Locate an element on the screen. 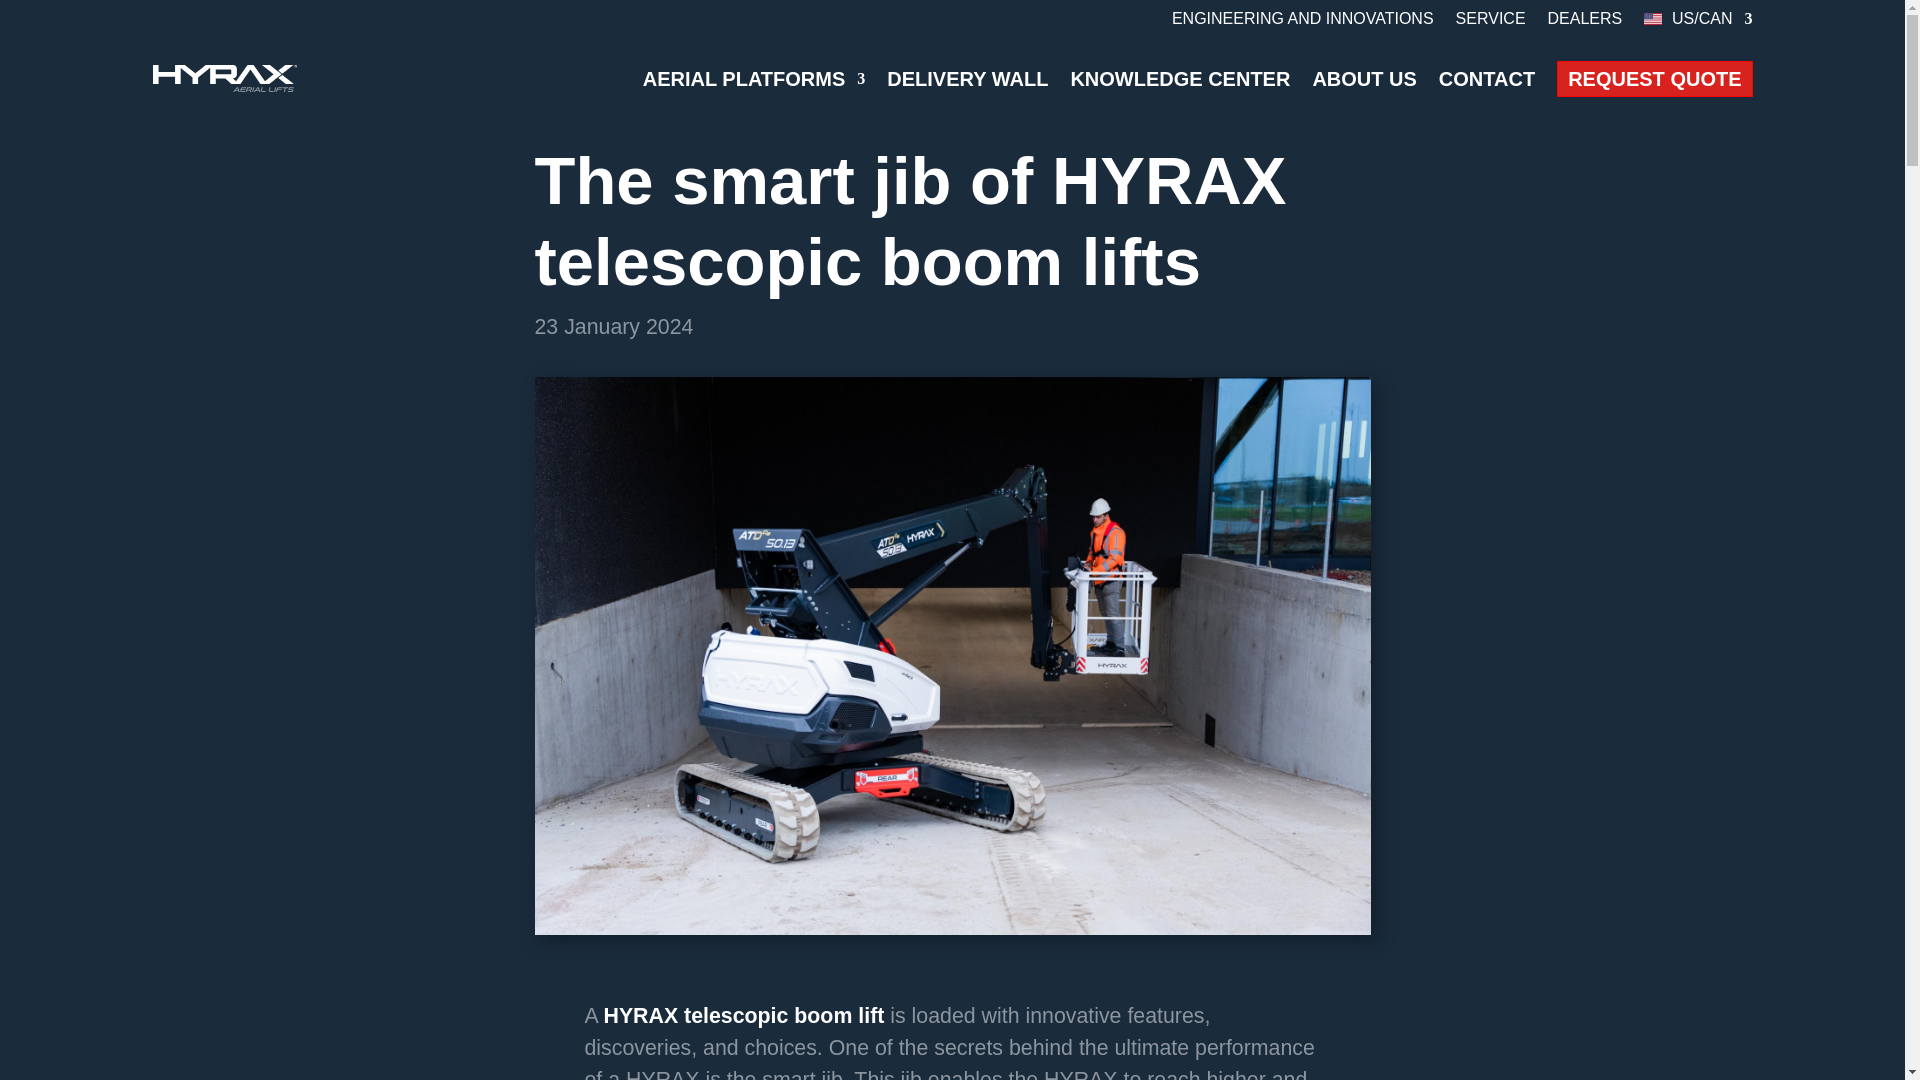 This screenshot has width=1920, height=1080. ENGINEERING AND INNOVATIONS is located at coordinates (1302, 22).